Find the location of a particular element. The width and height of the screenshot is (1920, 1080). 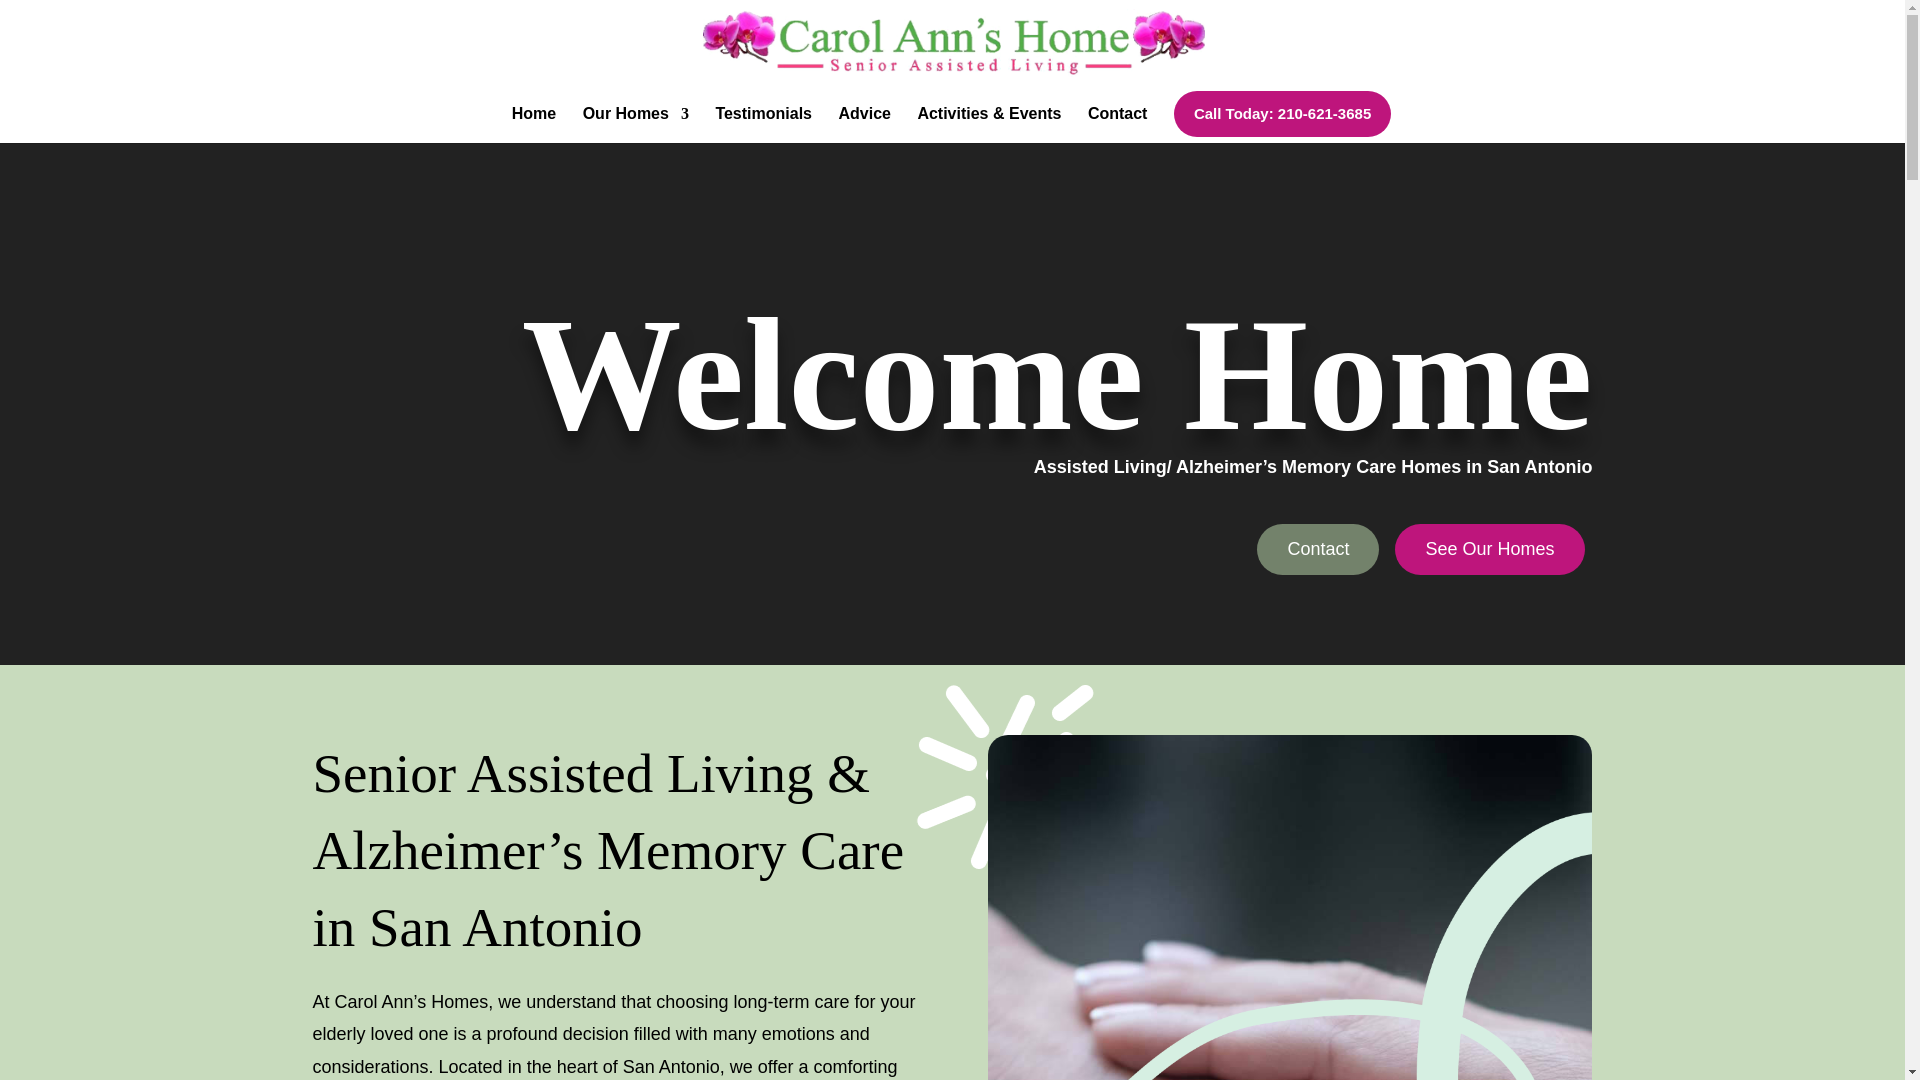

Contact is located at coordinates (1118, 121).